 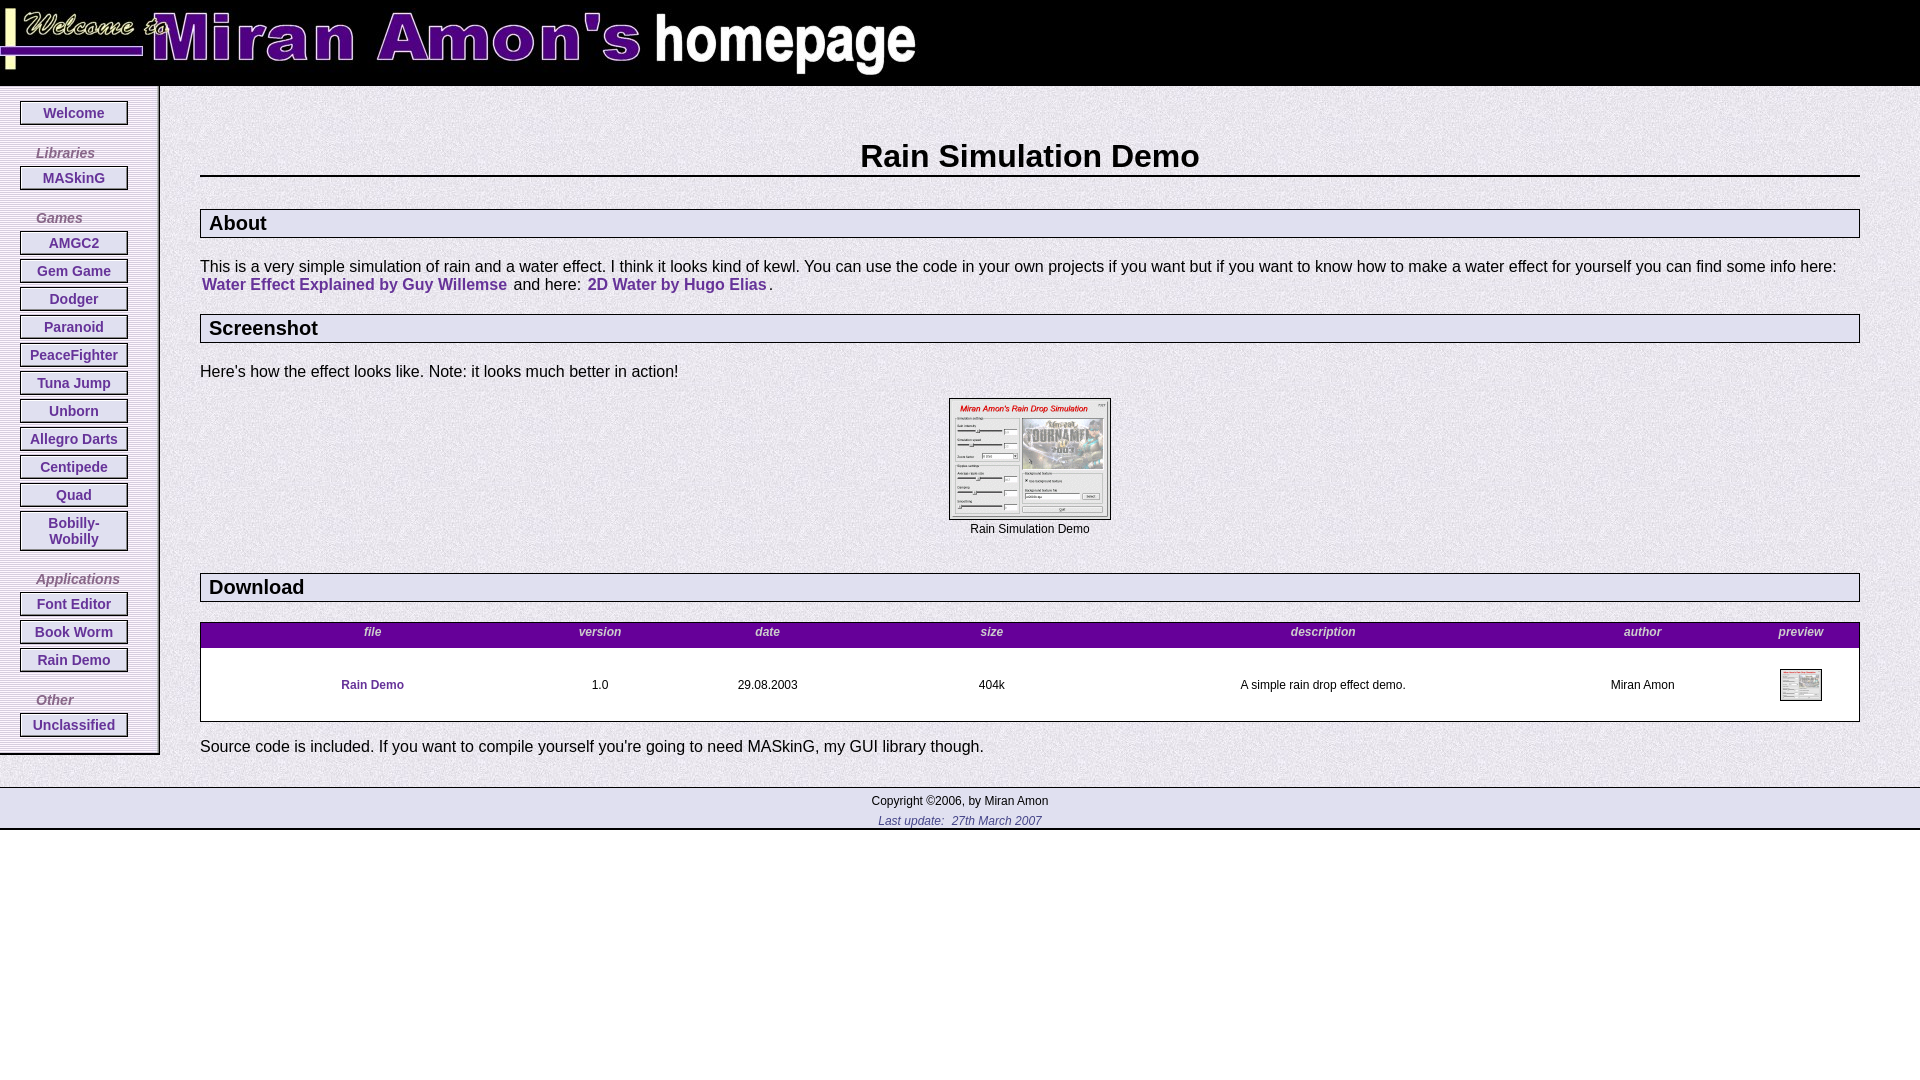 What do you see at coordinates (74, 299) in the screenshot?
I see `Dodger` at bounding box center [74, 299].